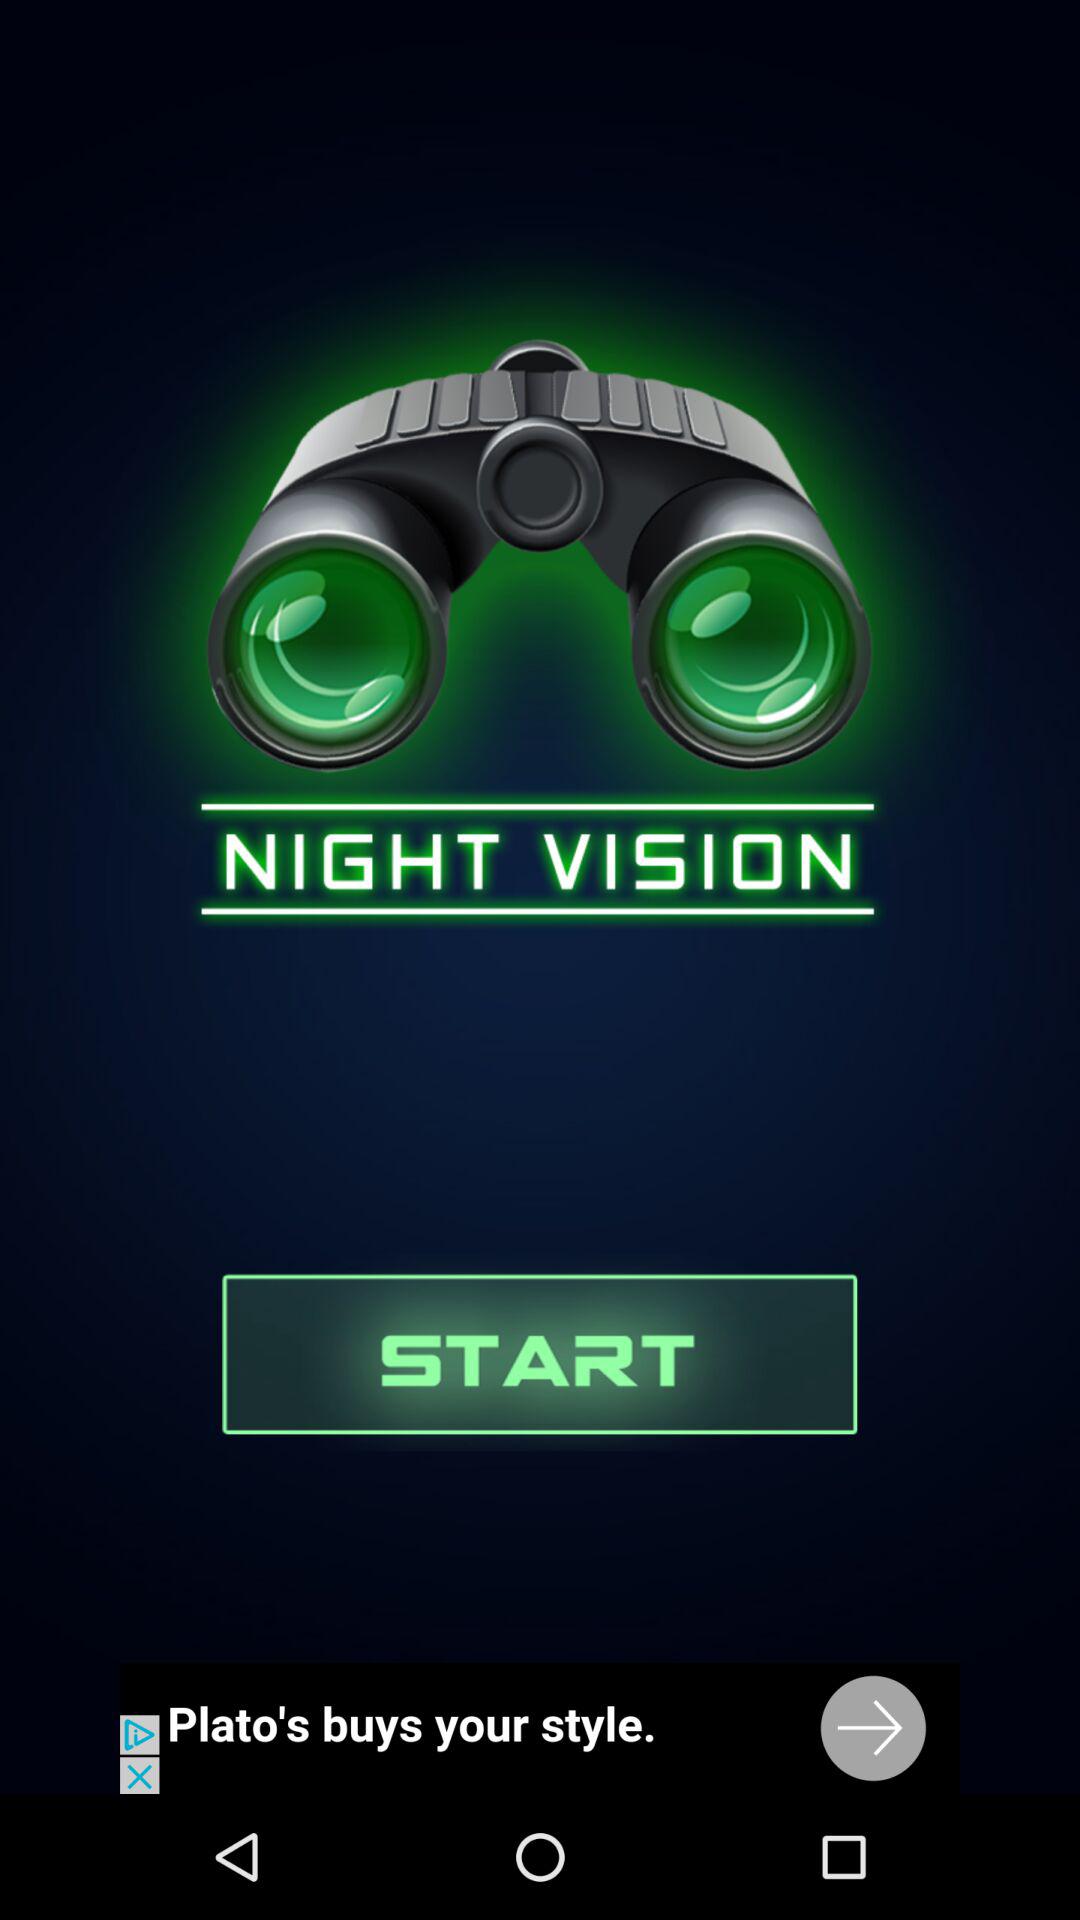  Describe the element at coordinates (540, 1728) in the screenshot. I see `go to this advertisement` at that location.